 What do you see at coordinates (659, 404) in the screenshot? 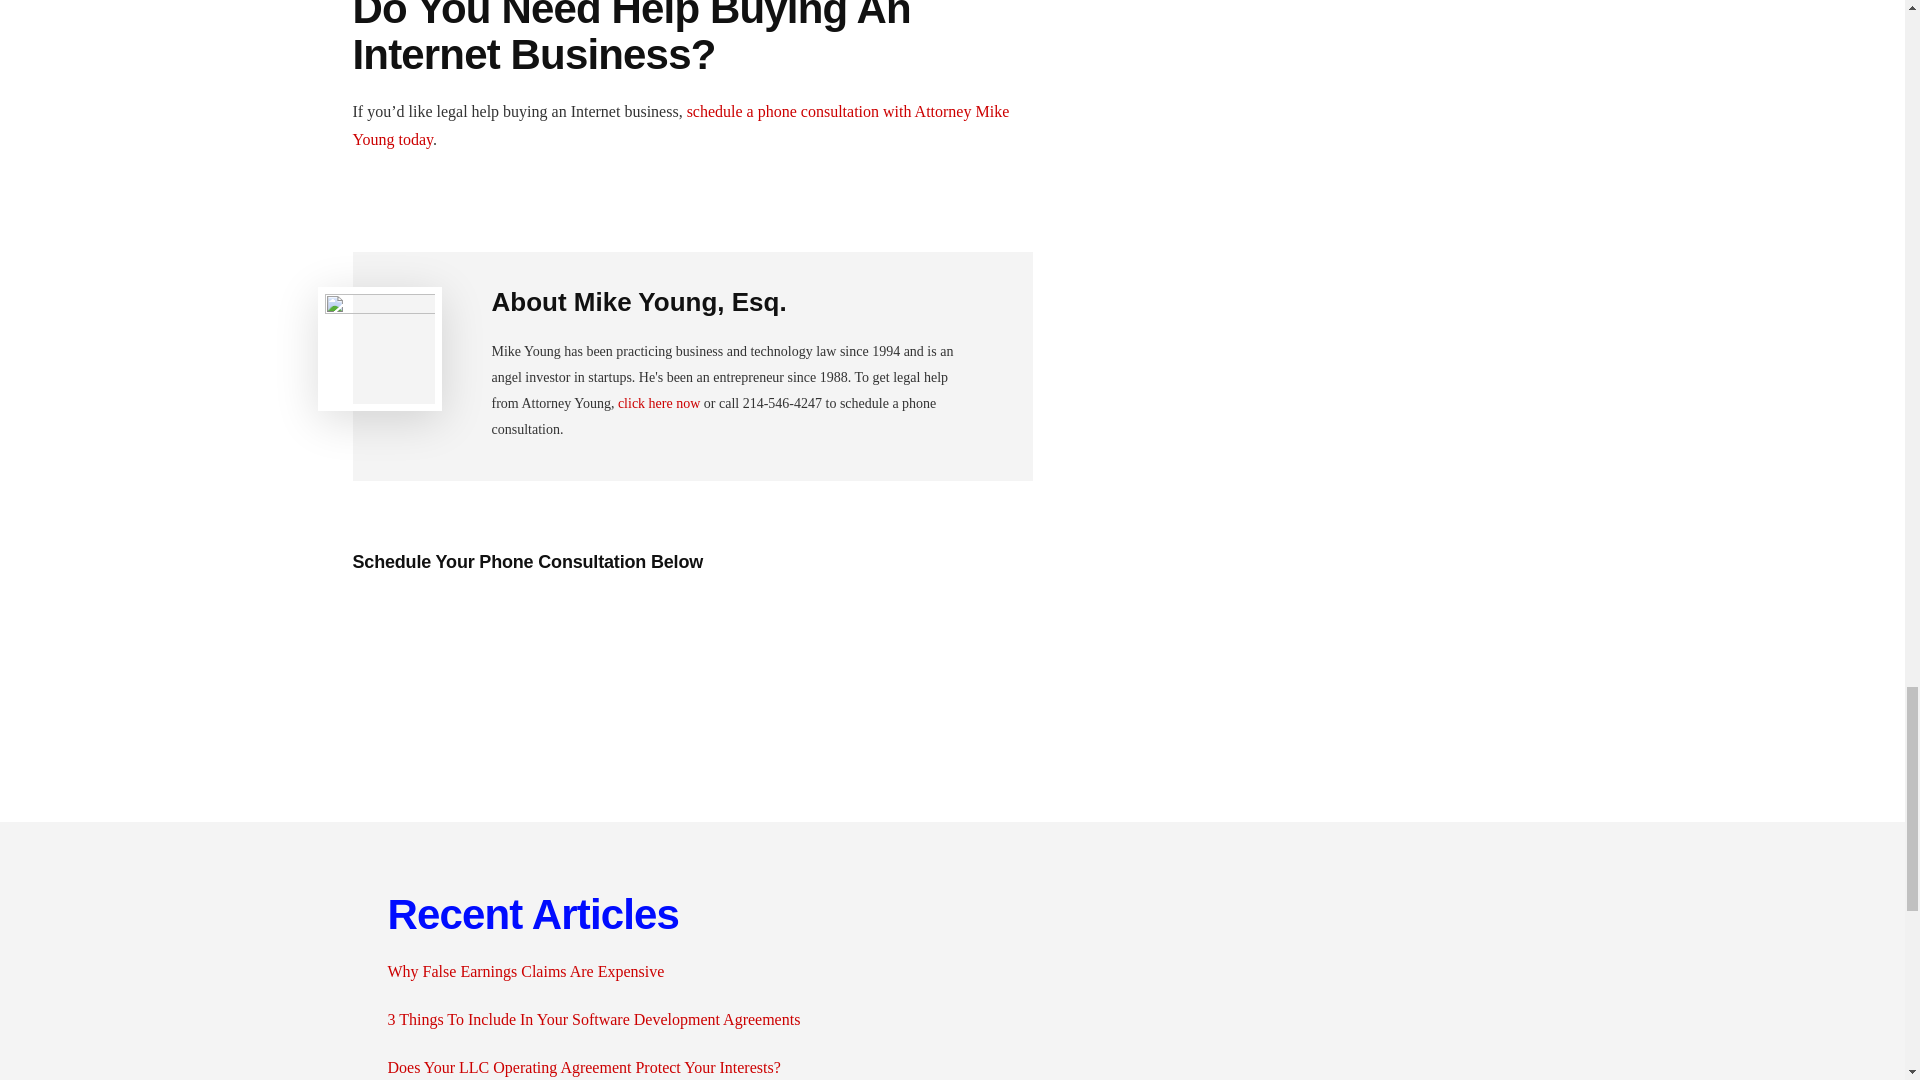
I see `click here now` at bounding box center [659, 404].